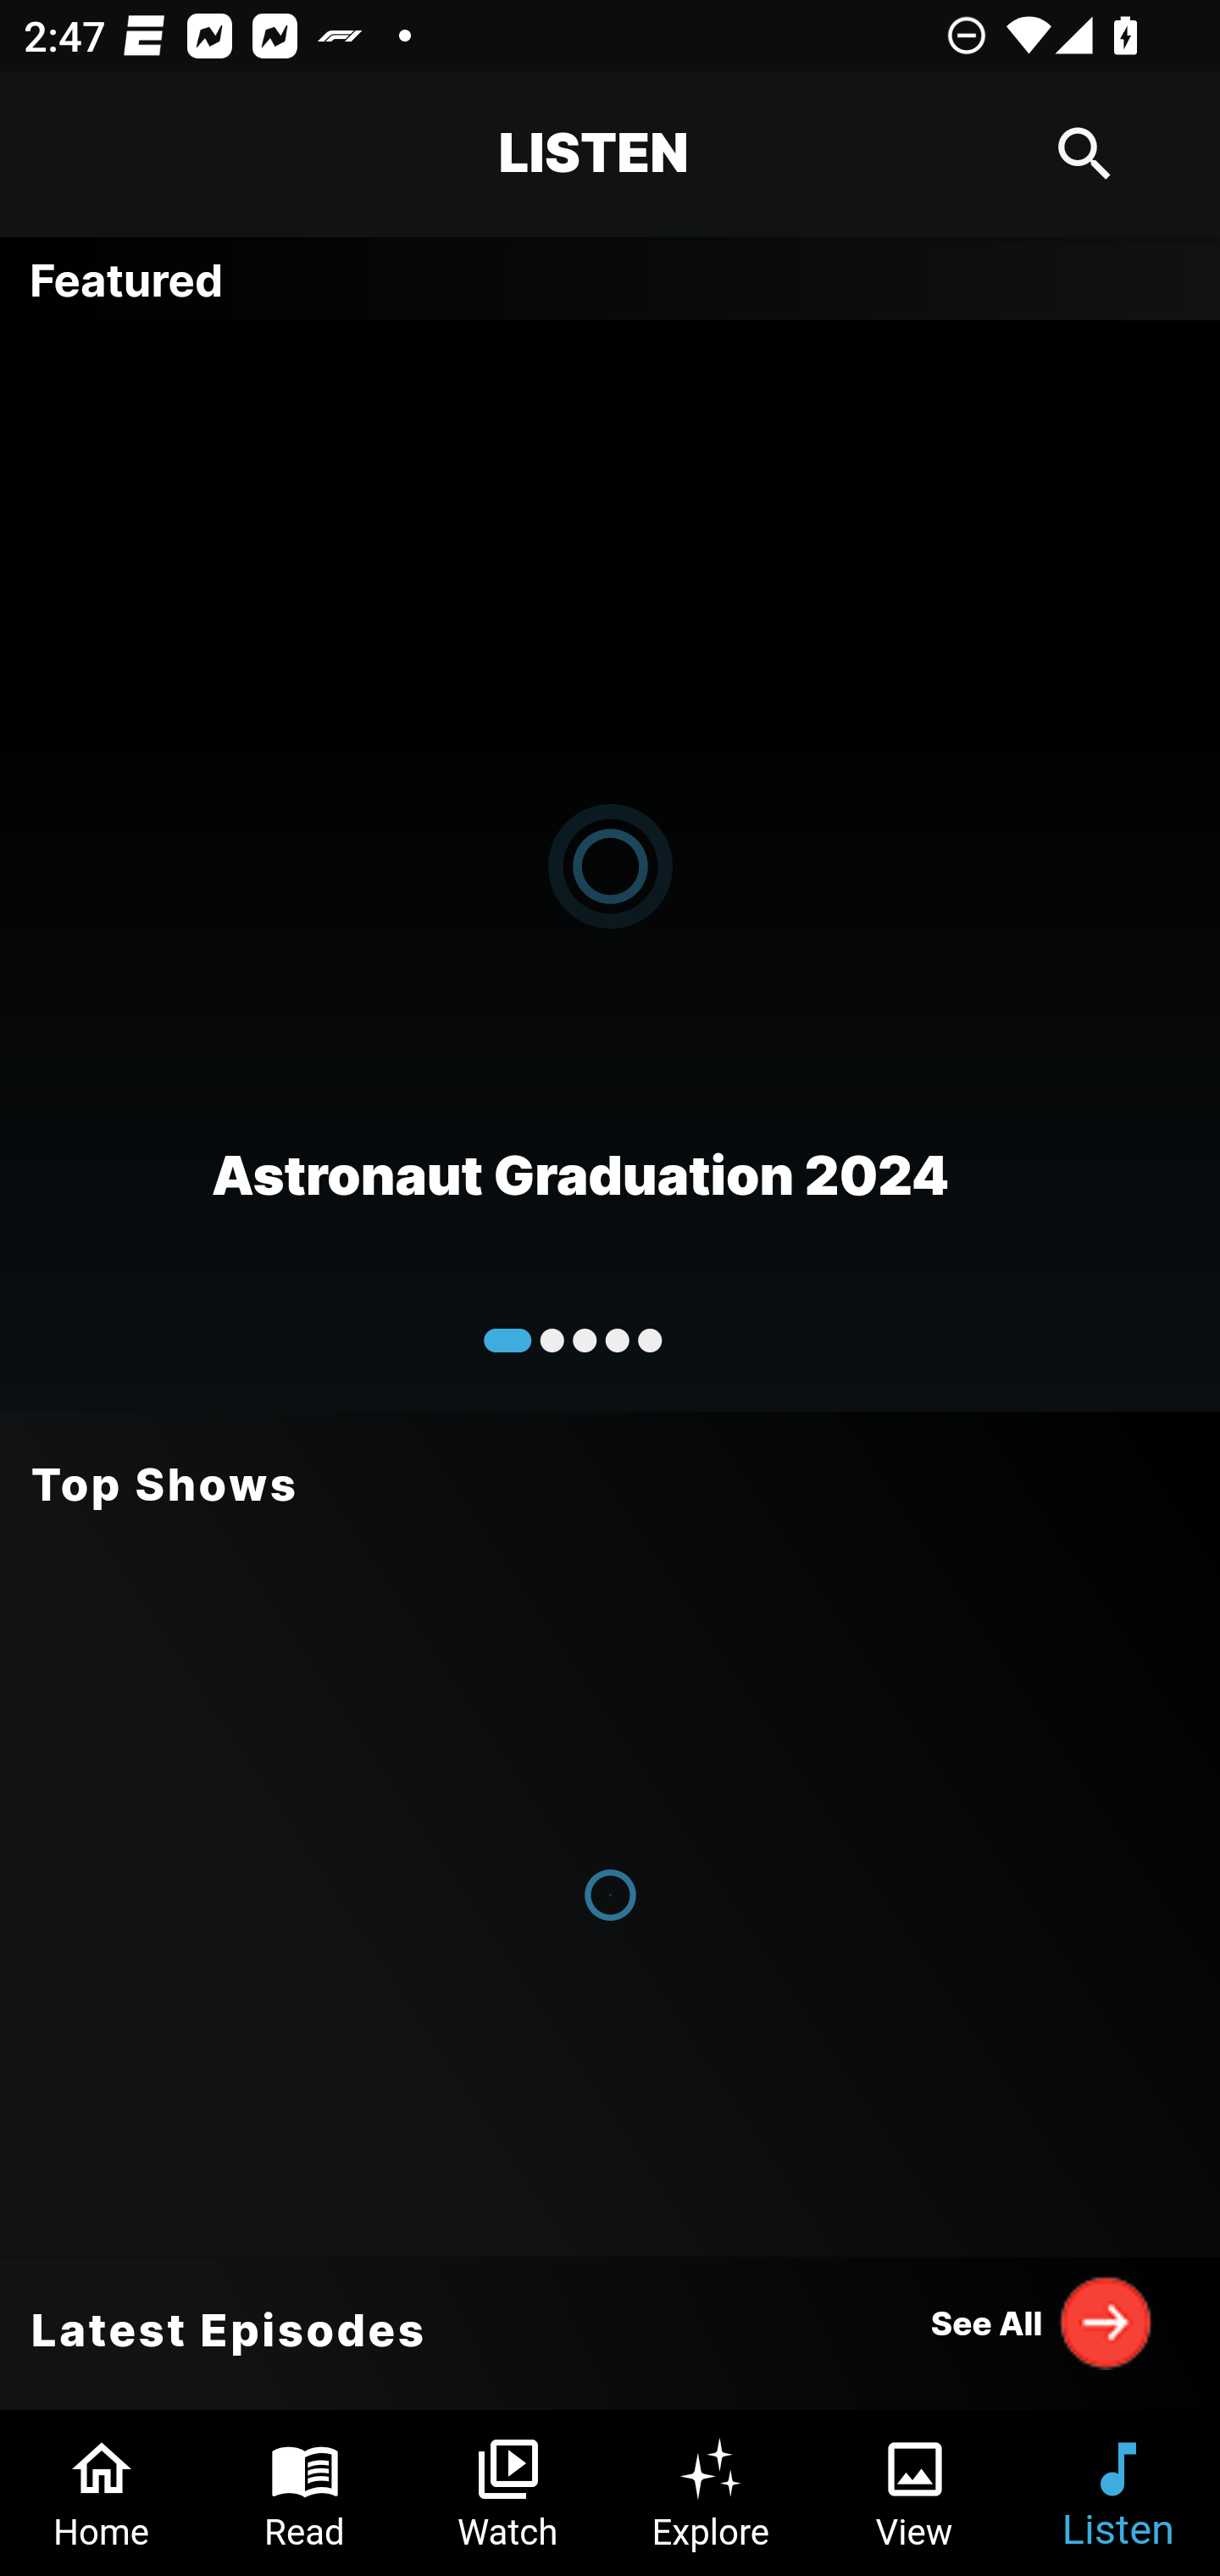 Image resolution: width=1220 pixels, height=2576 pixels. Describe the element at coordinates (610, 864) in the screenshot. I see `Astronaut Graduation 2024` at that location.